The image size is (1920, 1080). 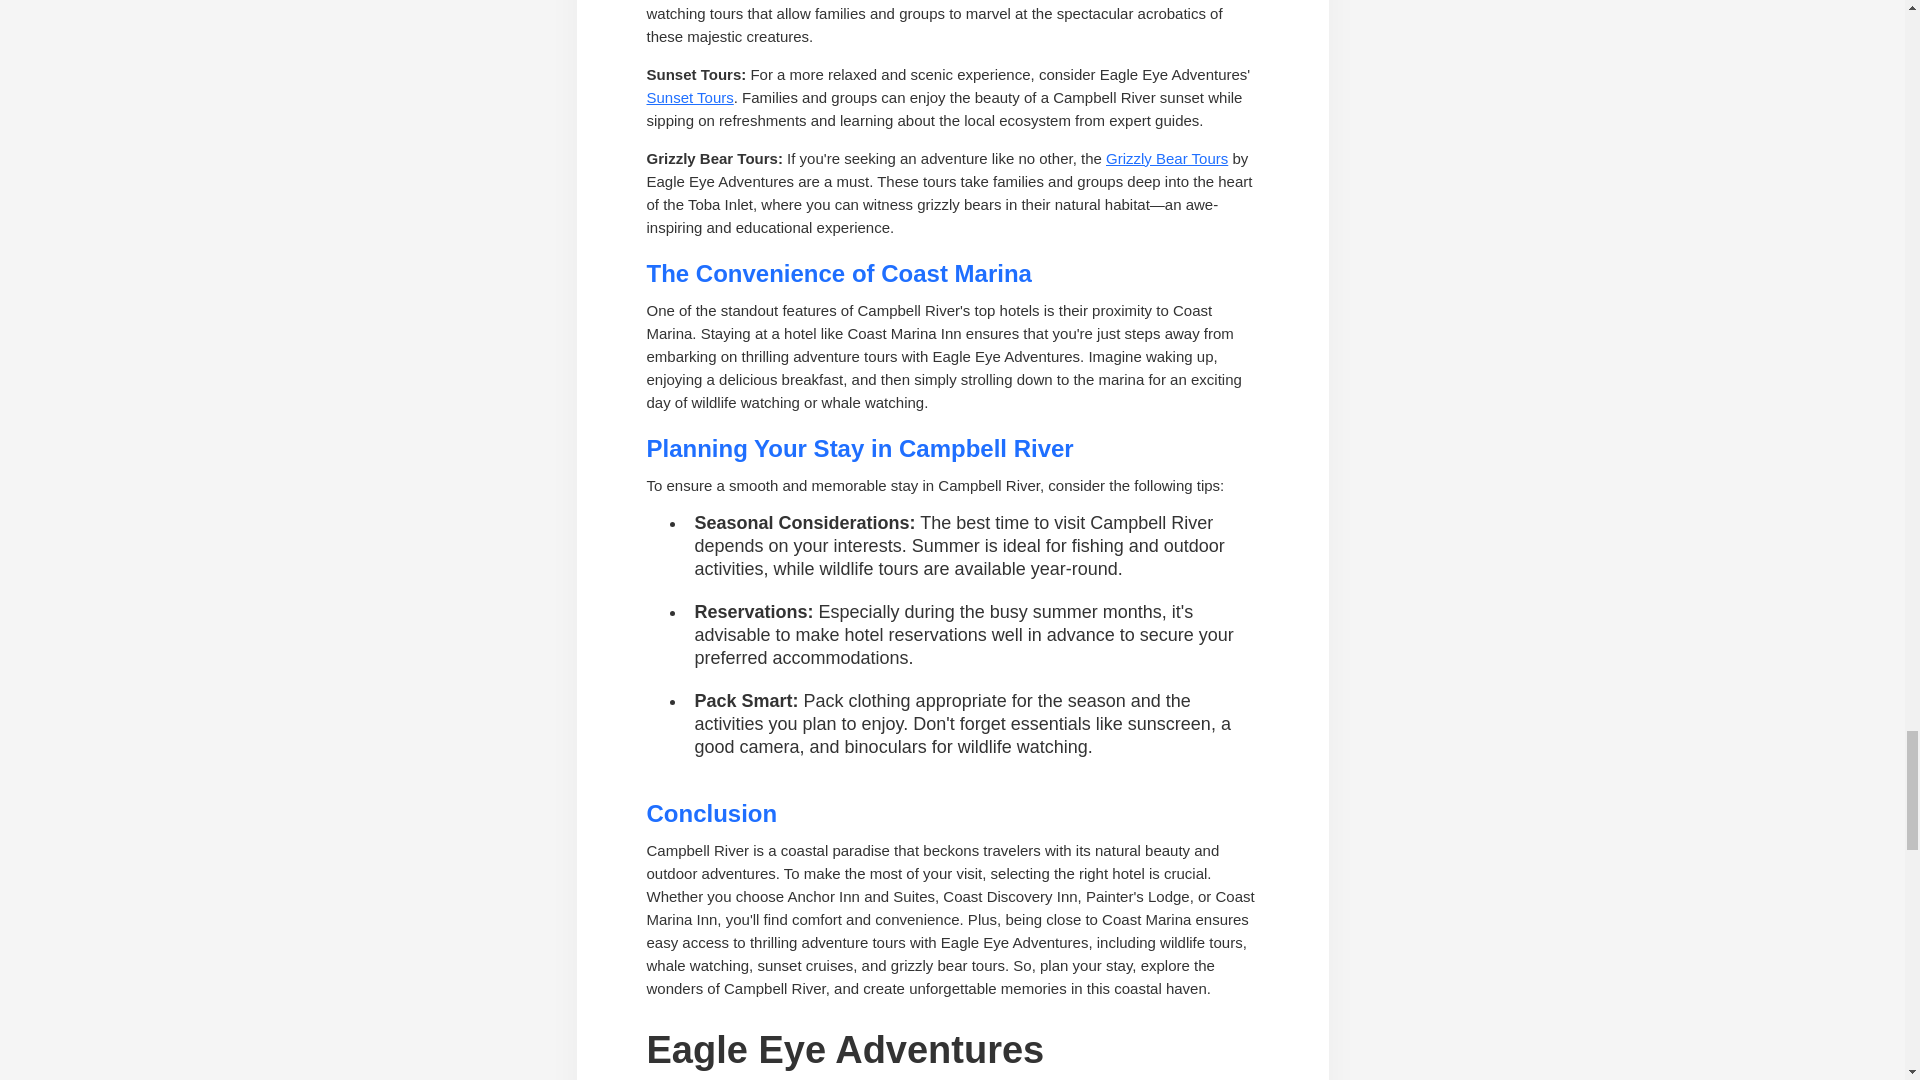 I want to click on Sunset Tours, so click(x=689, y=96).